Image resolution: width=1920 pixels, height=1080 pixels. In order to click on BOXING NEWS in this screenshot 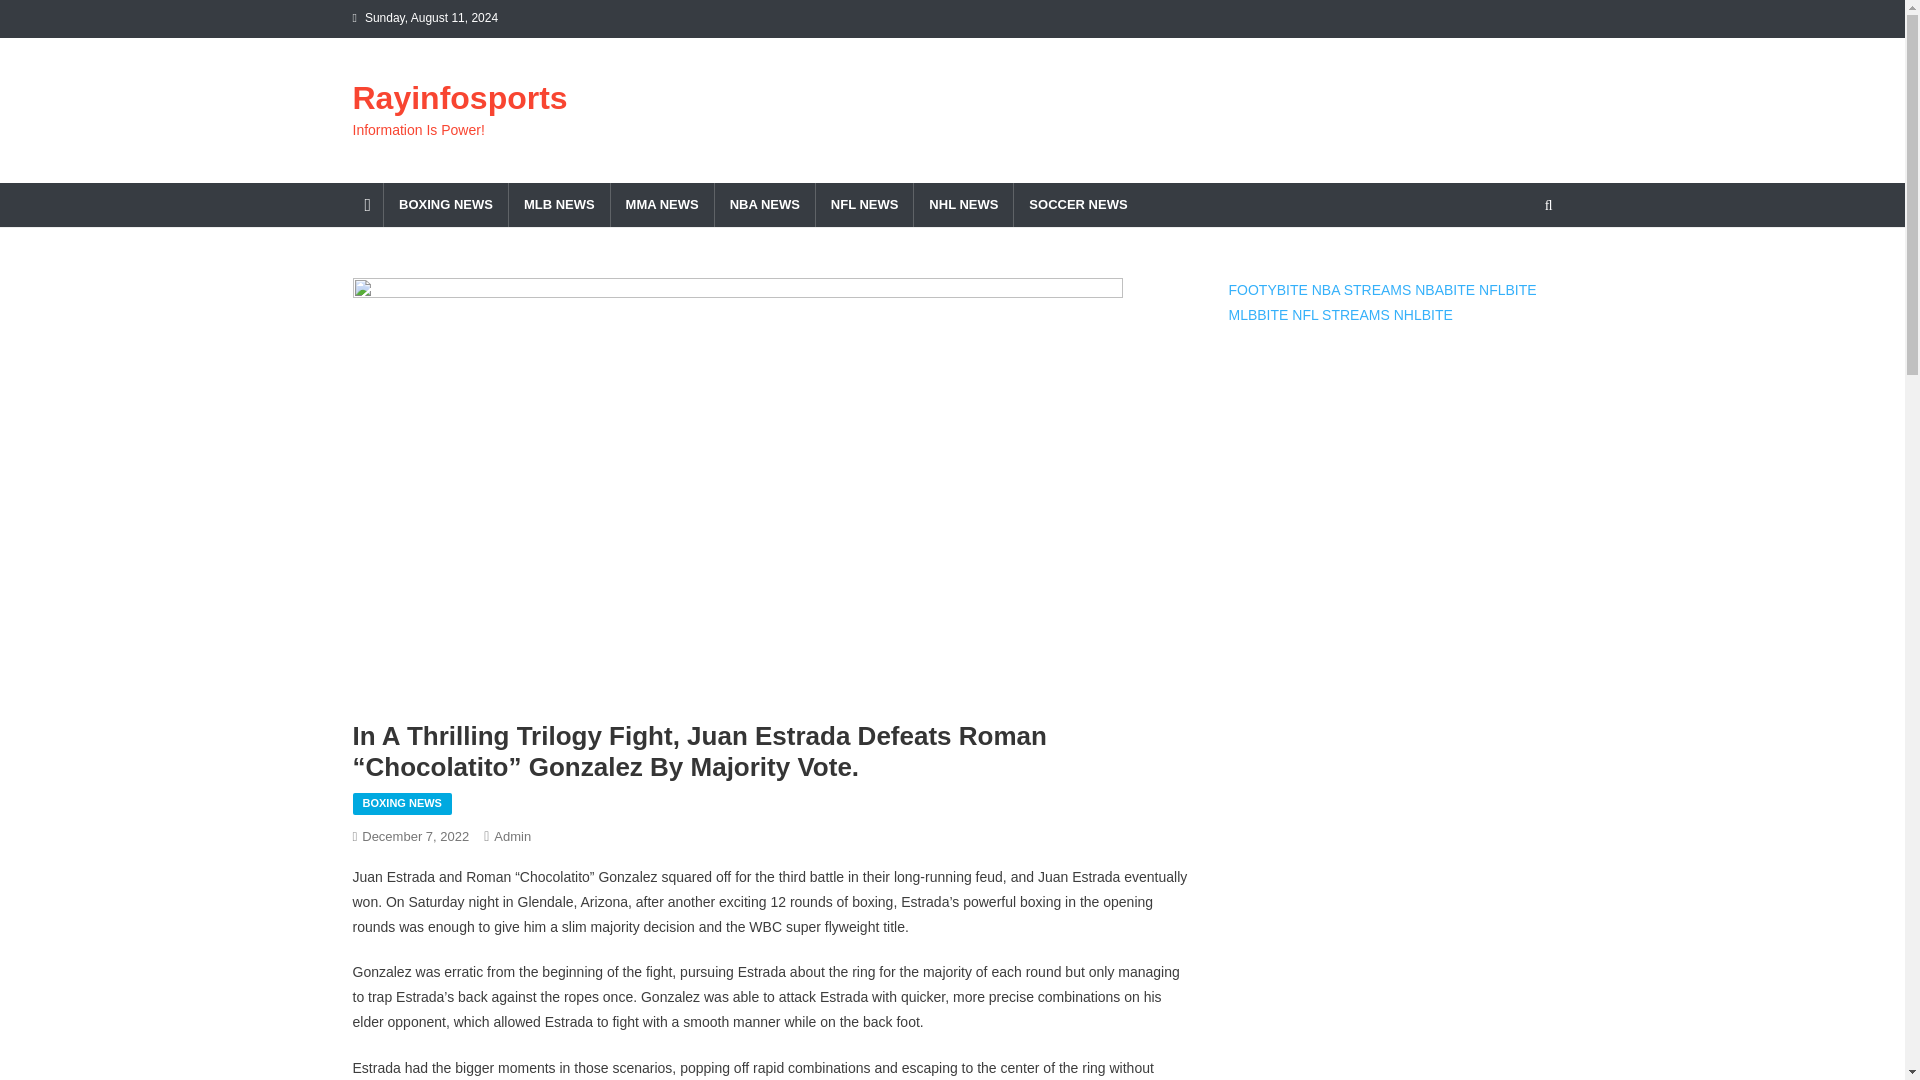, I will do `click(445, 204)`.